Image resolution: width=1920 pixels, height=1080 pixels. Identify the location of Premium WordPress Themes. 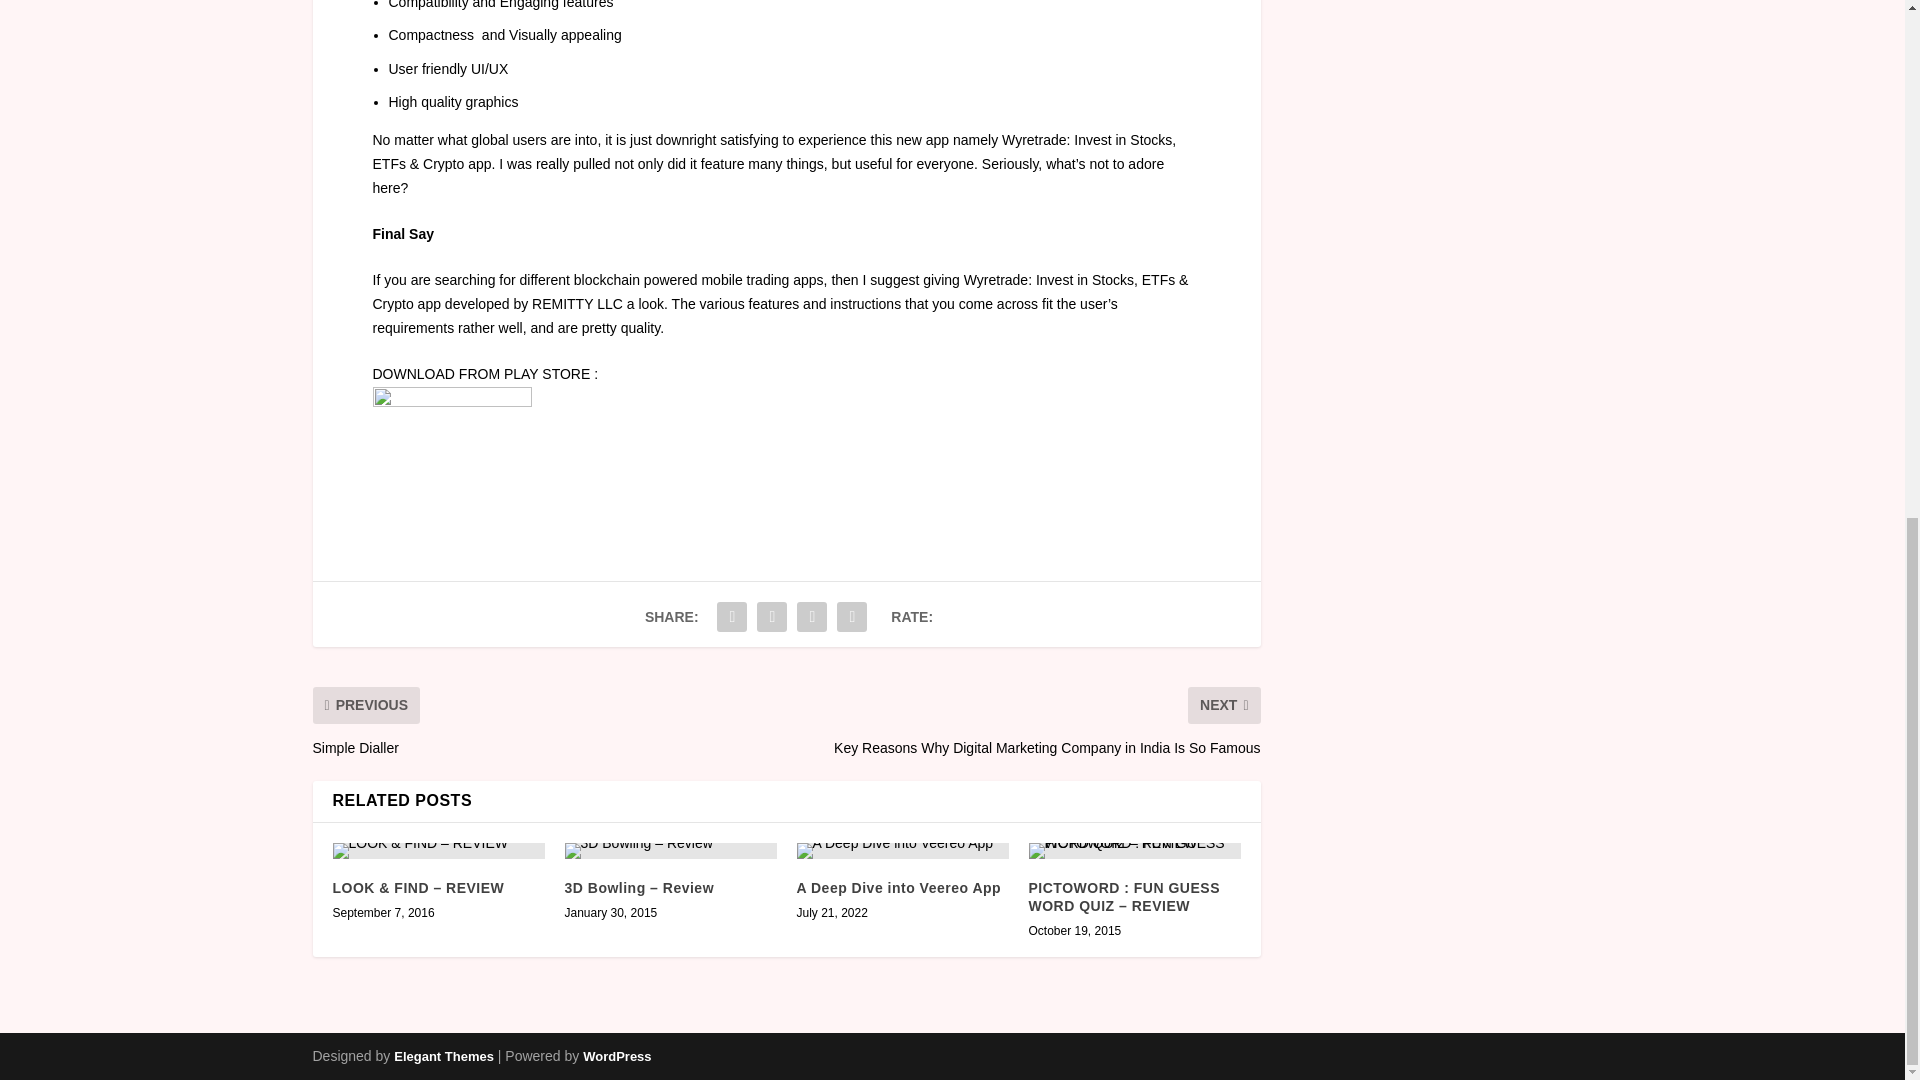
(443, 1056).